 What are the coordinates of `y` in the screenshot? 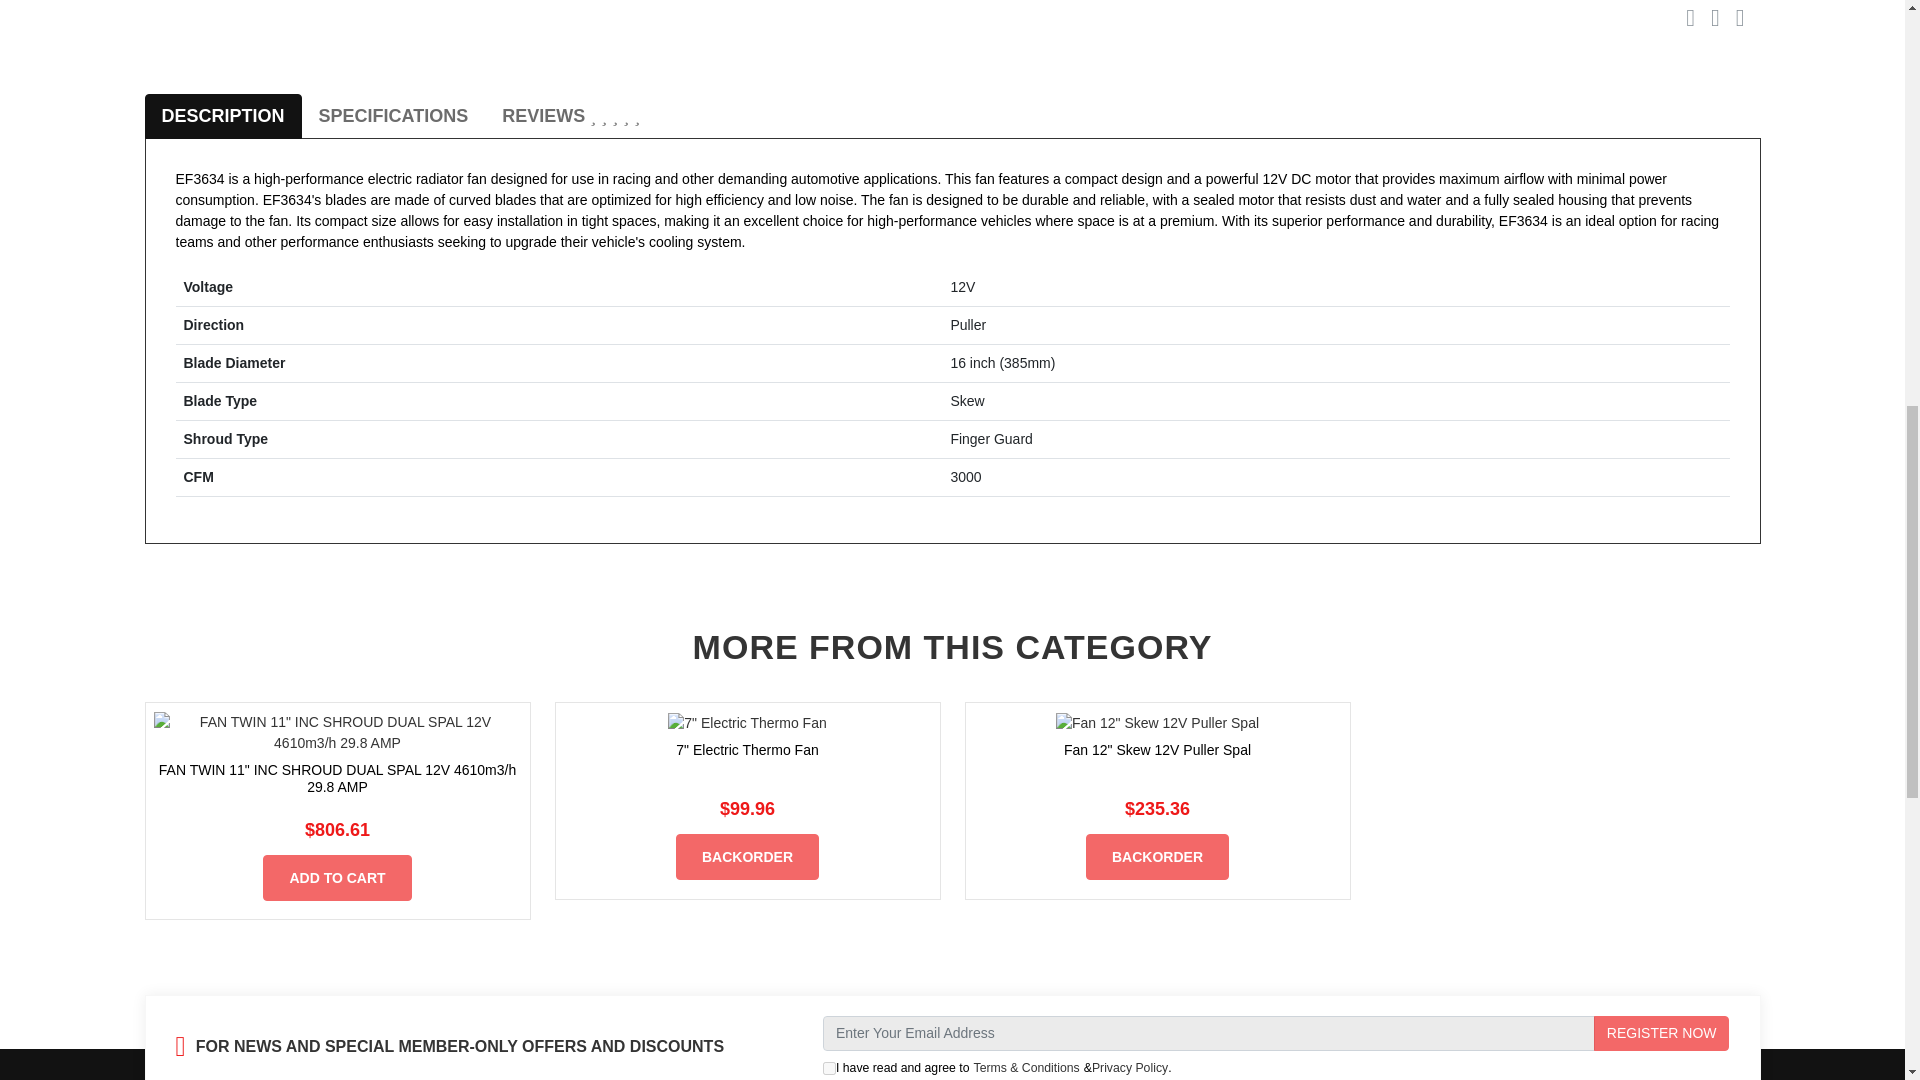 It's located at (829, 1068).